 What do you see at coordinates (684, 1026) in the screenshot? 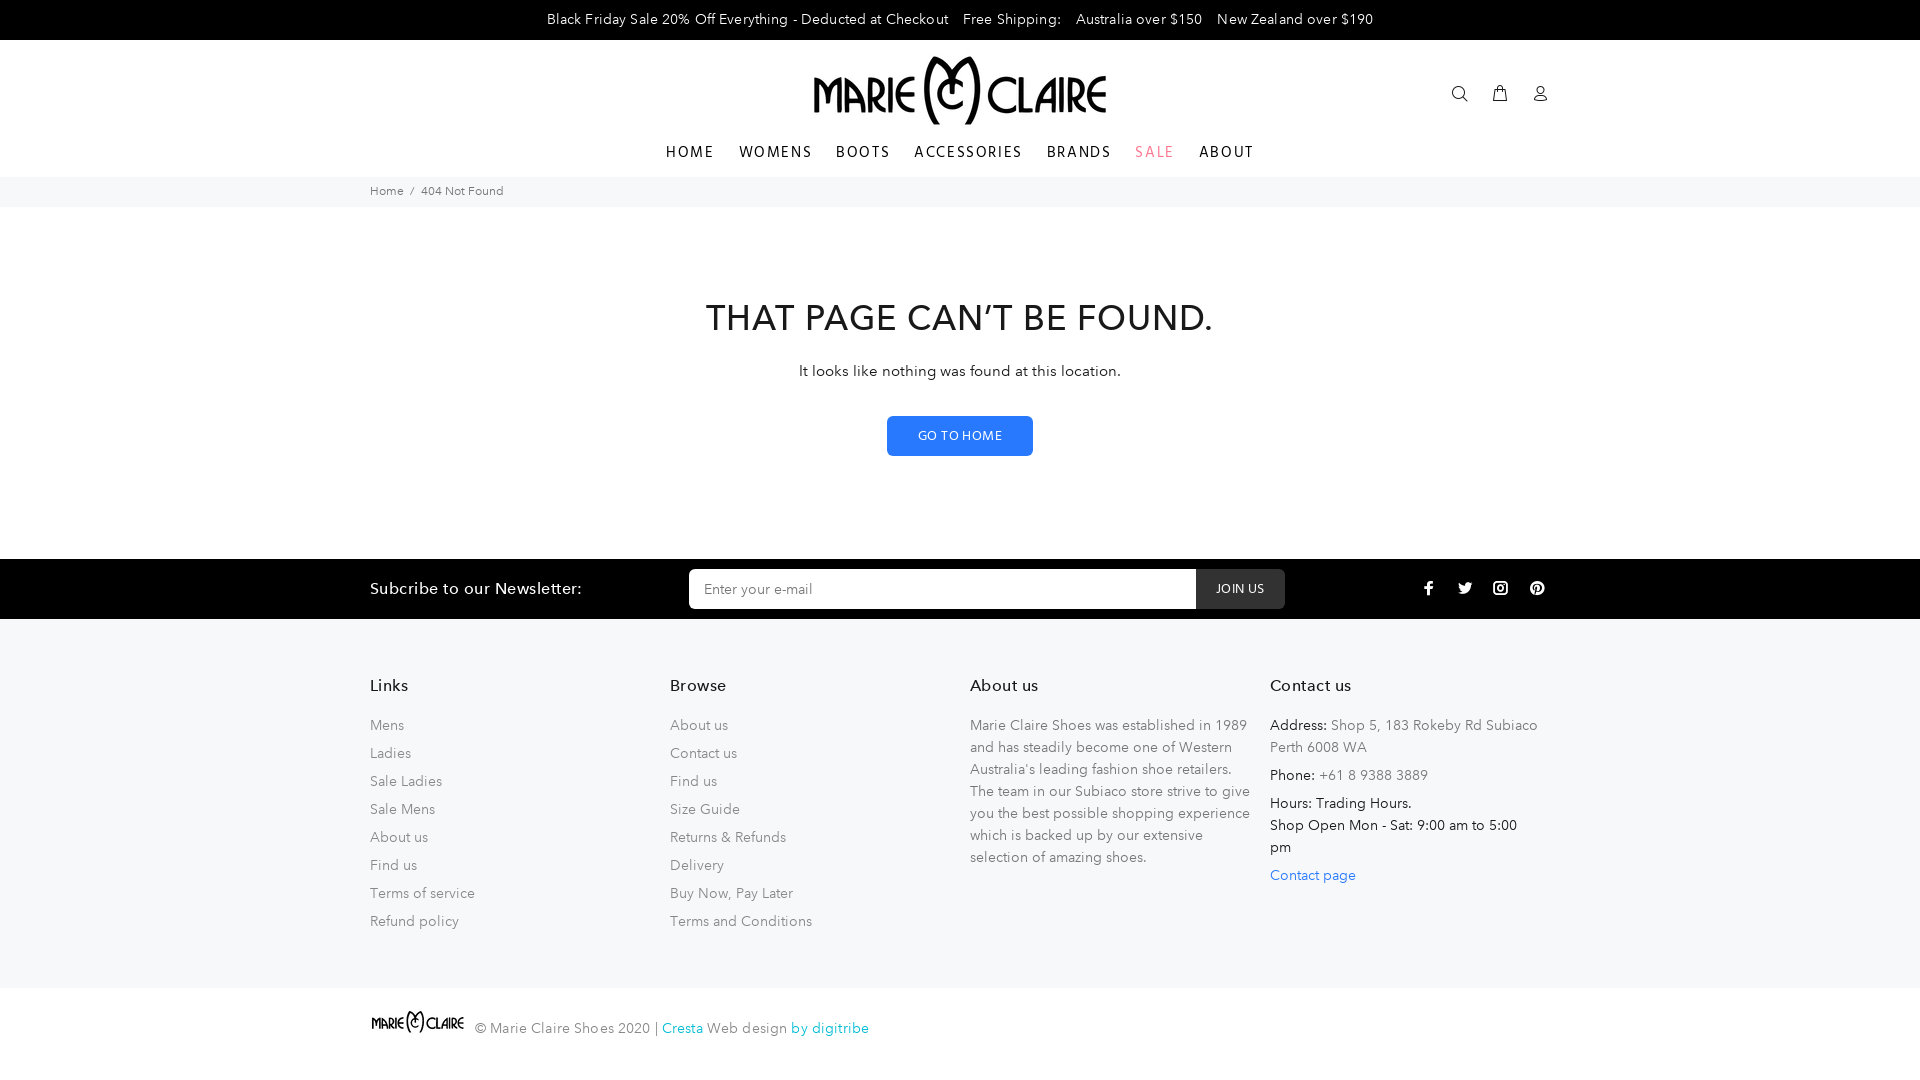
I see `Cresta` at bounding box center [684, 1026].